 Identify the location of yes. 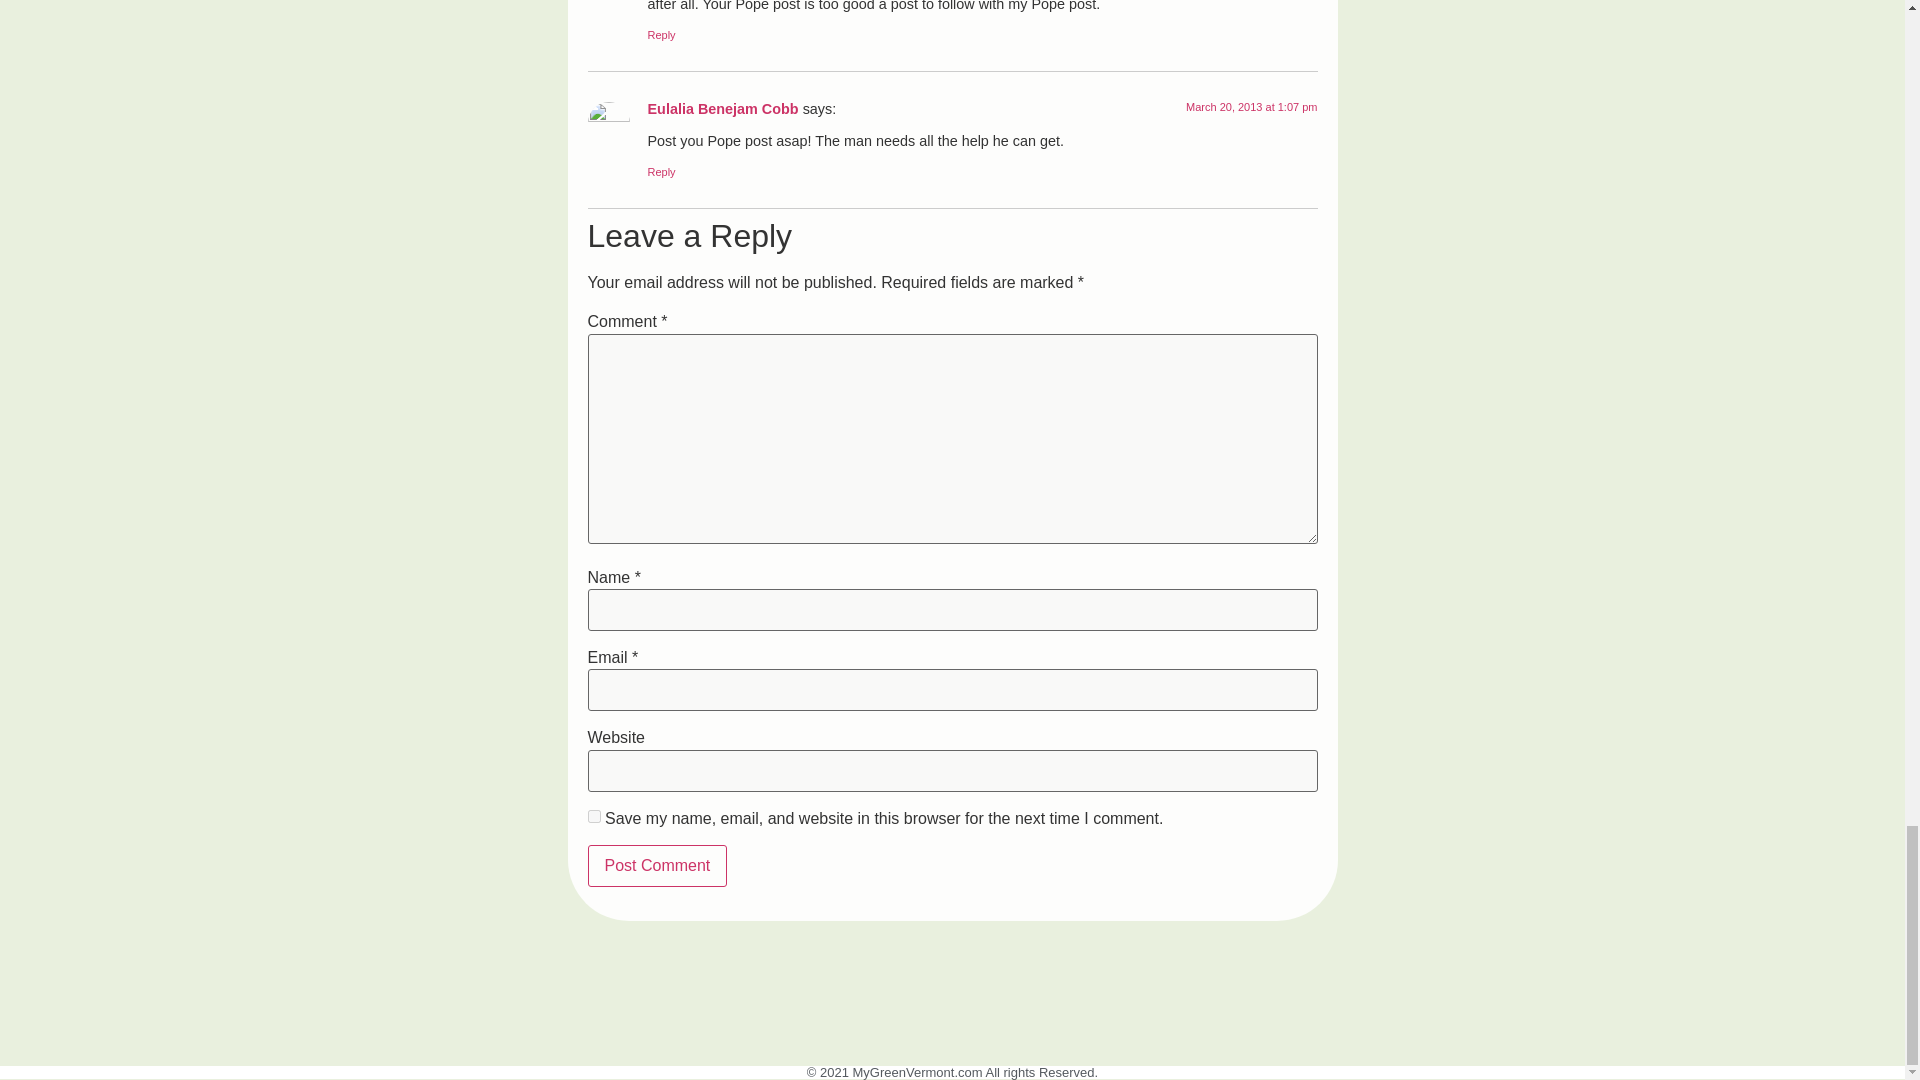
(594, 816).